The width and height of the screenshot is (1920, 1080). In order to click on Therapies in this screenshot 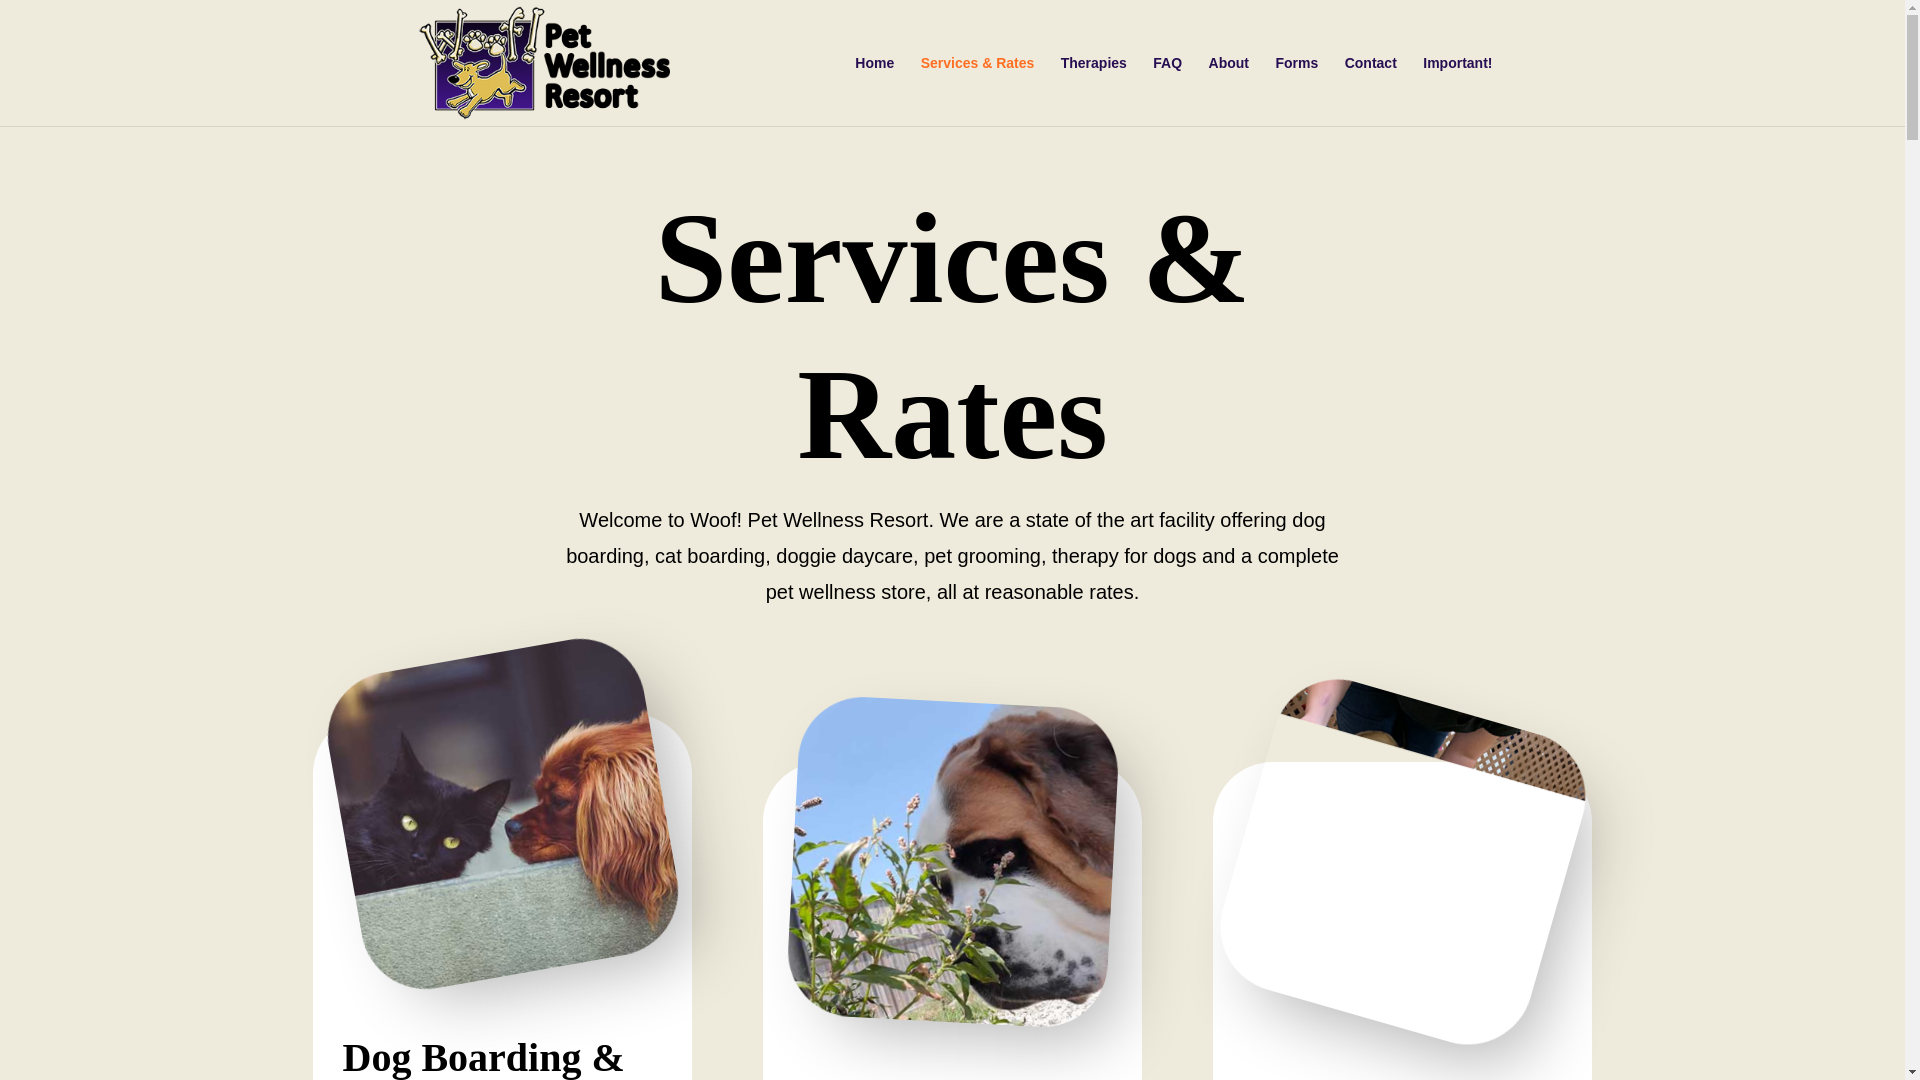, I will do `click(1094, 91)`.